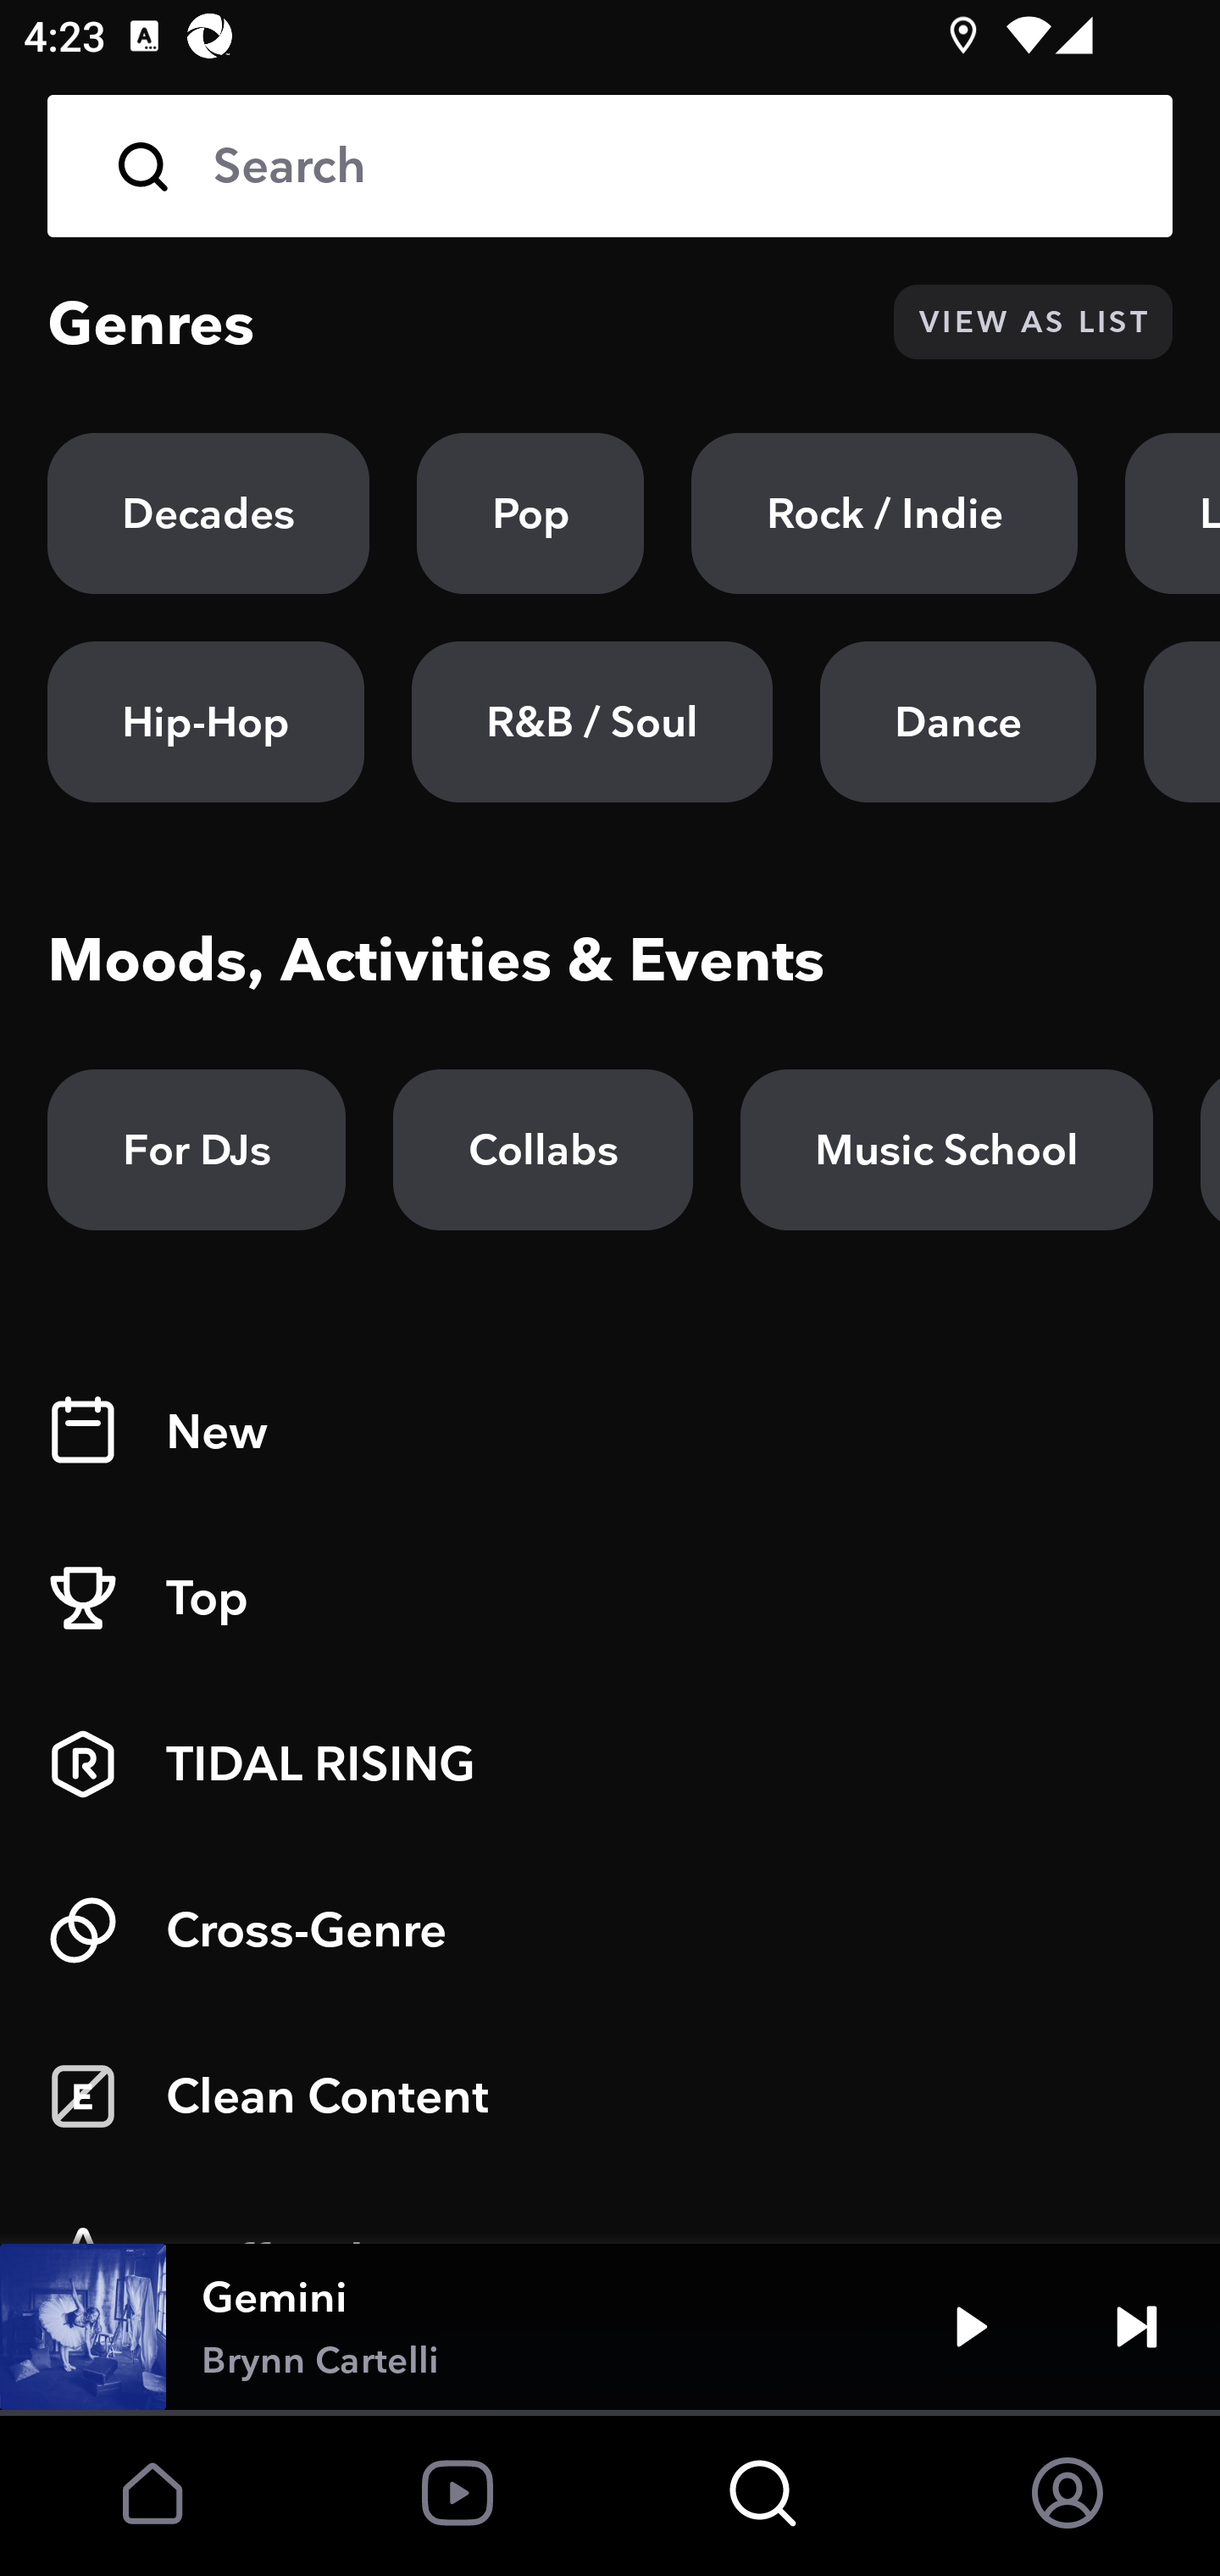  Describe the element at coordinates (610, 1764) in the screenshot. I see `TIDAL RISING` at that location.